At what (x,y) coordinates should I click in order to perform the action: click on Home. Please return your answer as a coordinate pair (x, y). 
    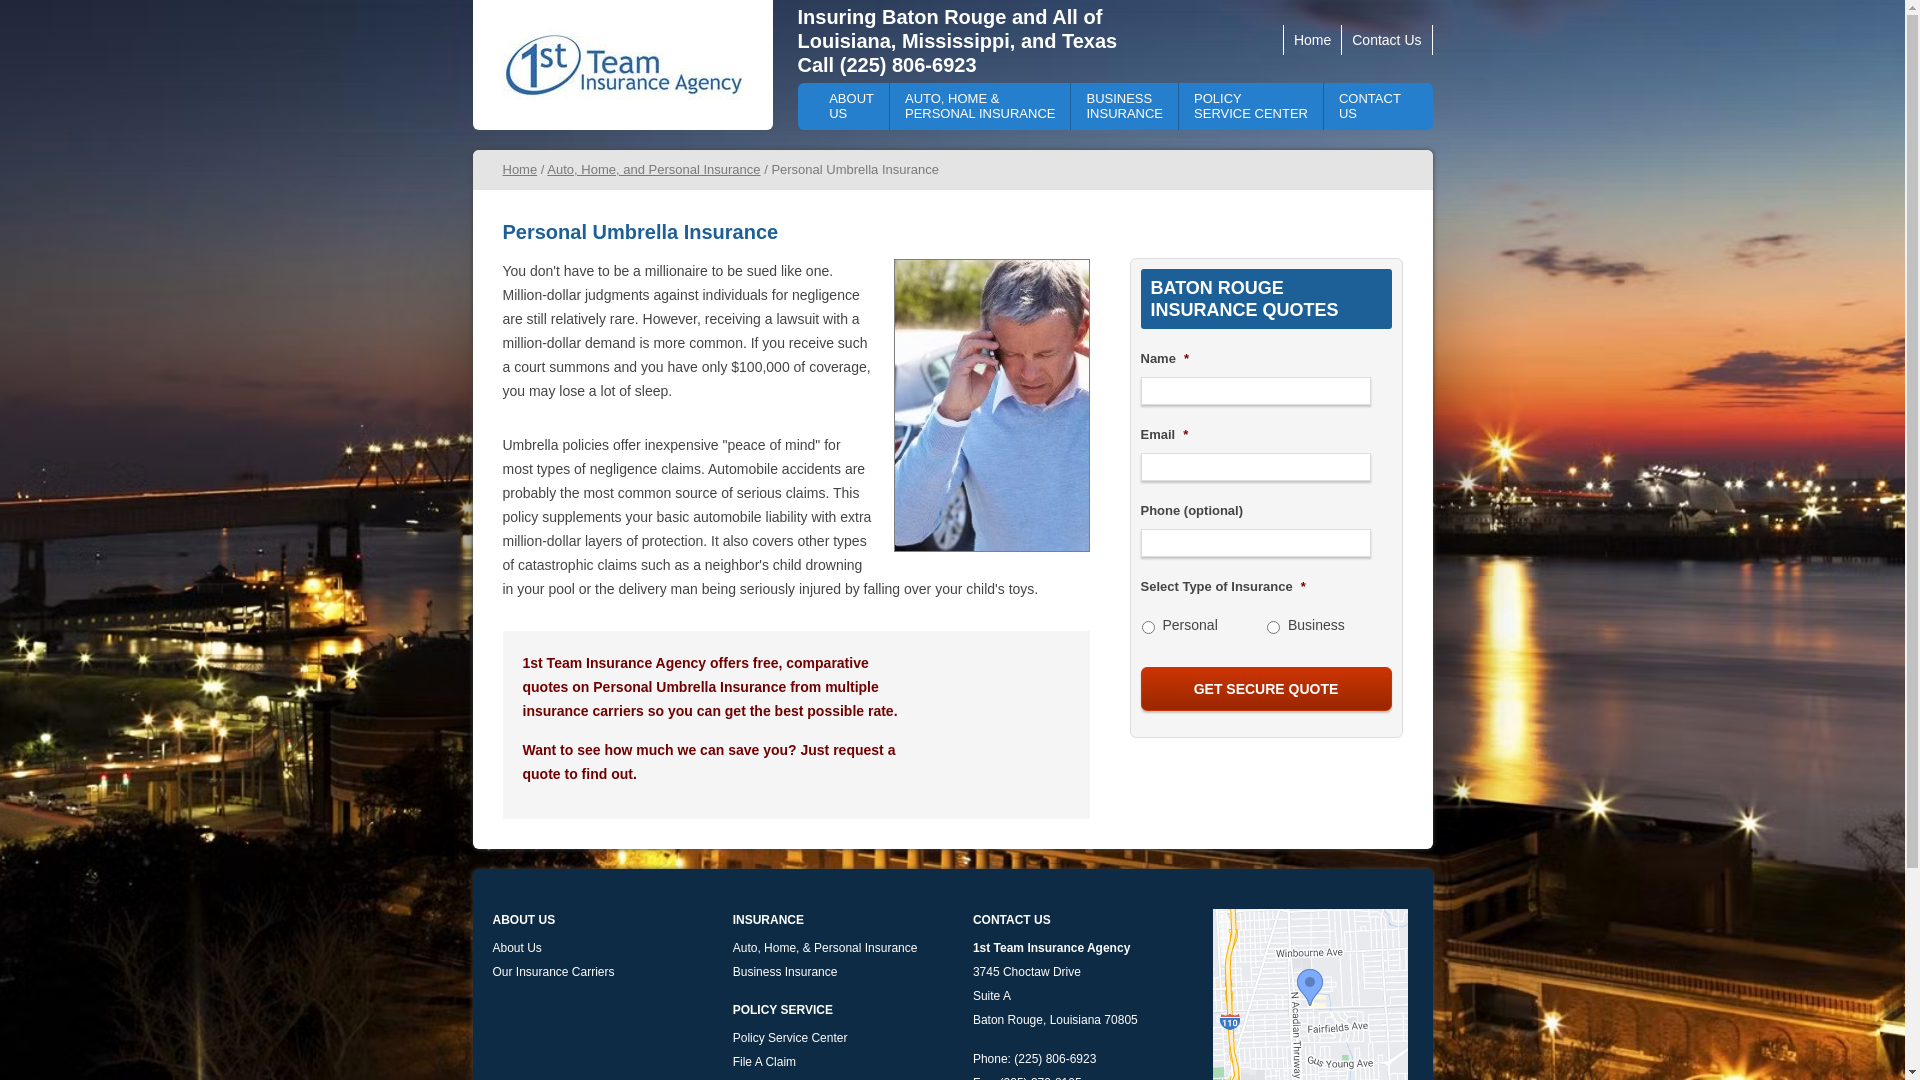
    Looking at the image, I should click on (520, 170).